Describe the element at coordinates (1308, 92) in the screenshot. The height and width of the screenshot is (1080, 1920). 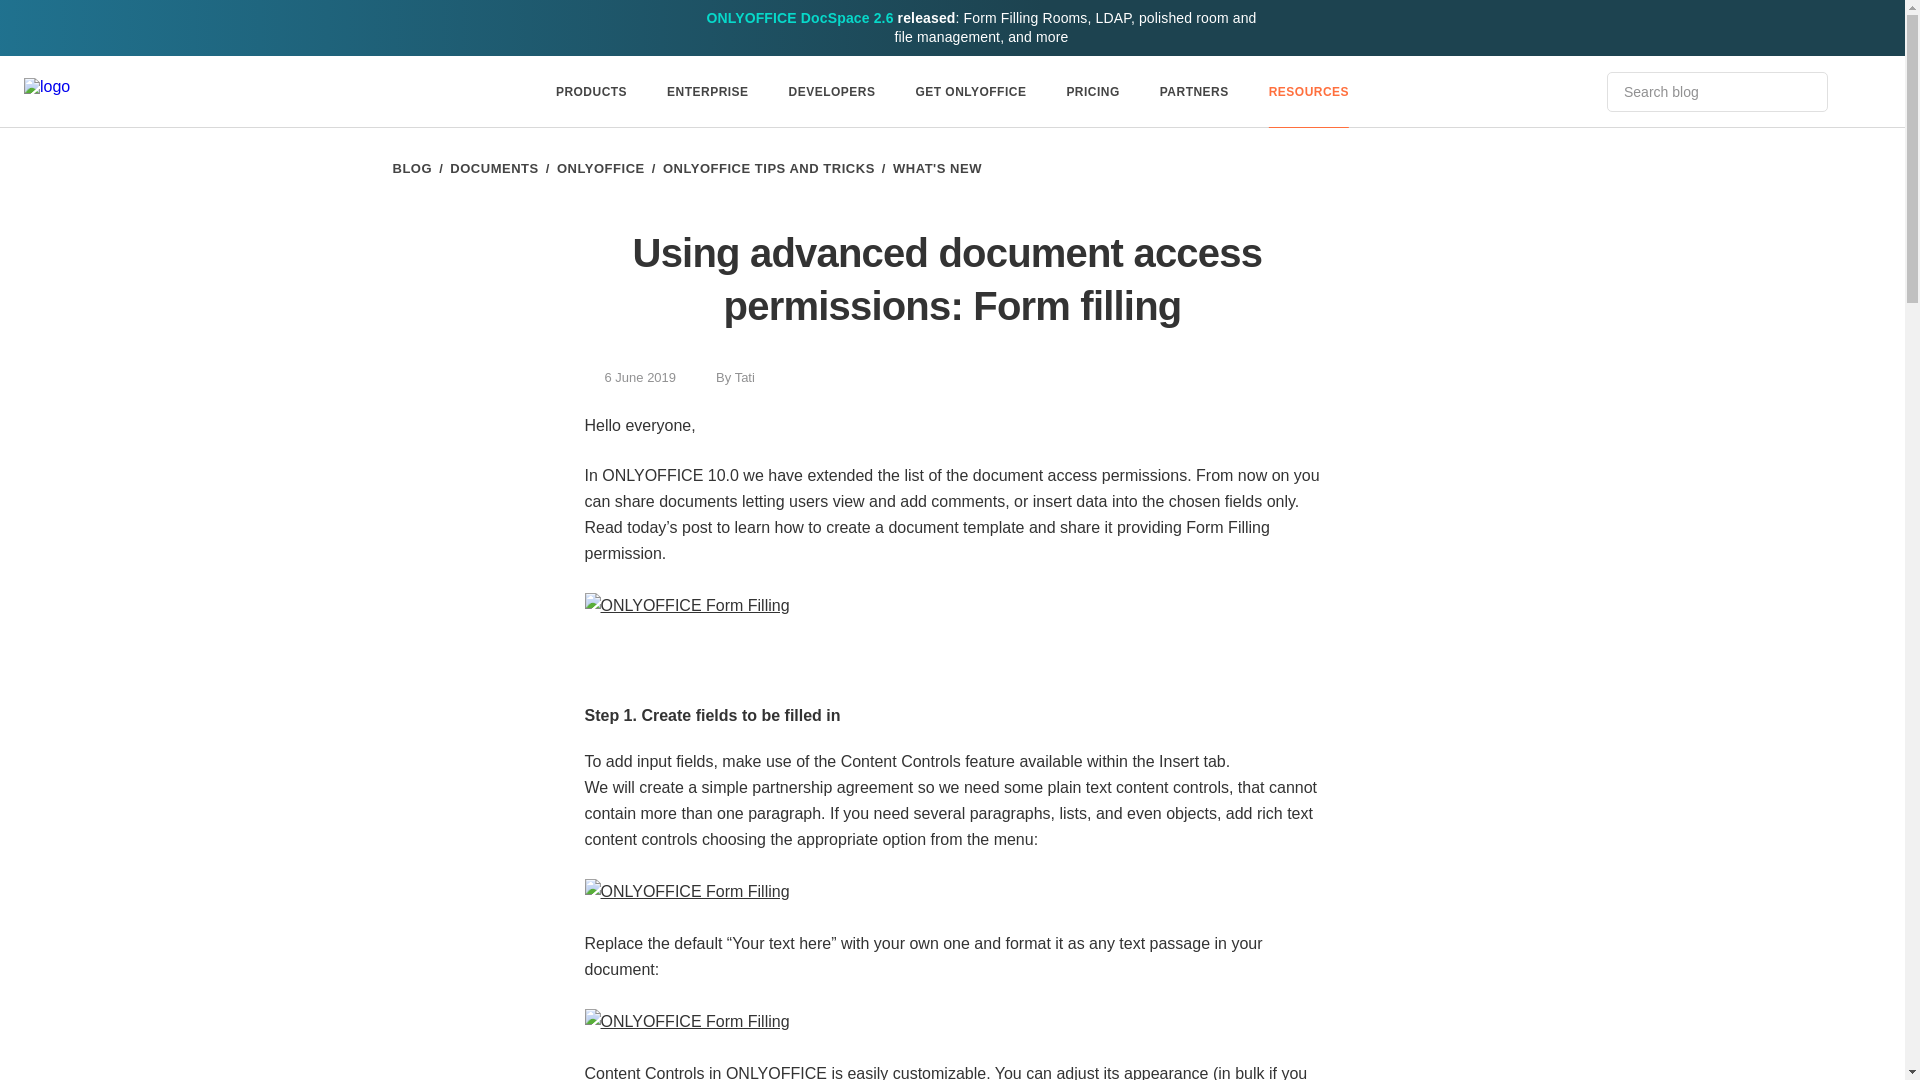
I see `RESOURCES` at that location.